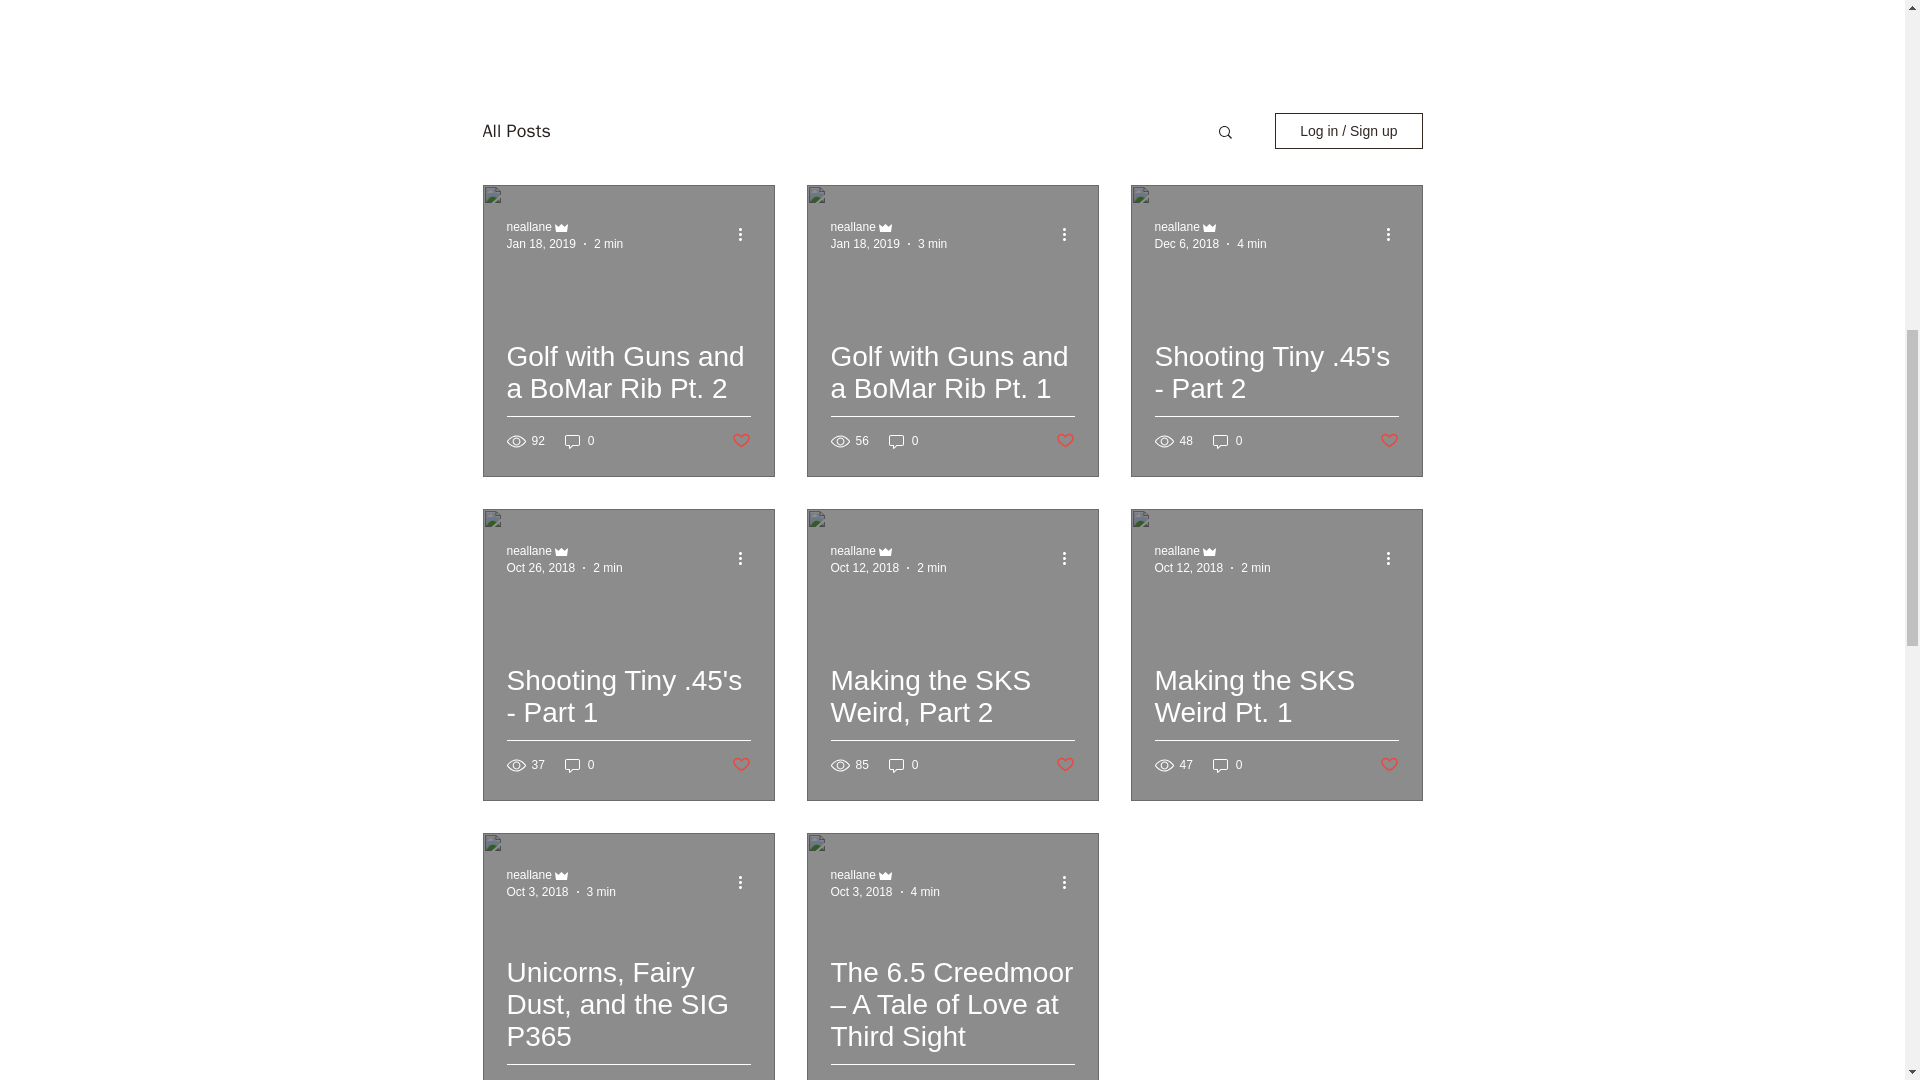  What do you see at coordinates (1228, 442) in the screenshot?
I see `0` at bounding box center [1228, 442].